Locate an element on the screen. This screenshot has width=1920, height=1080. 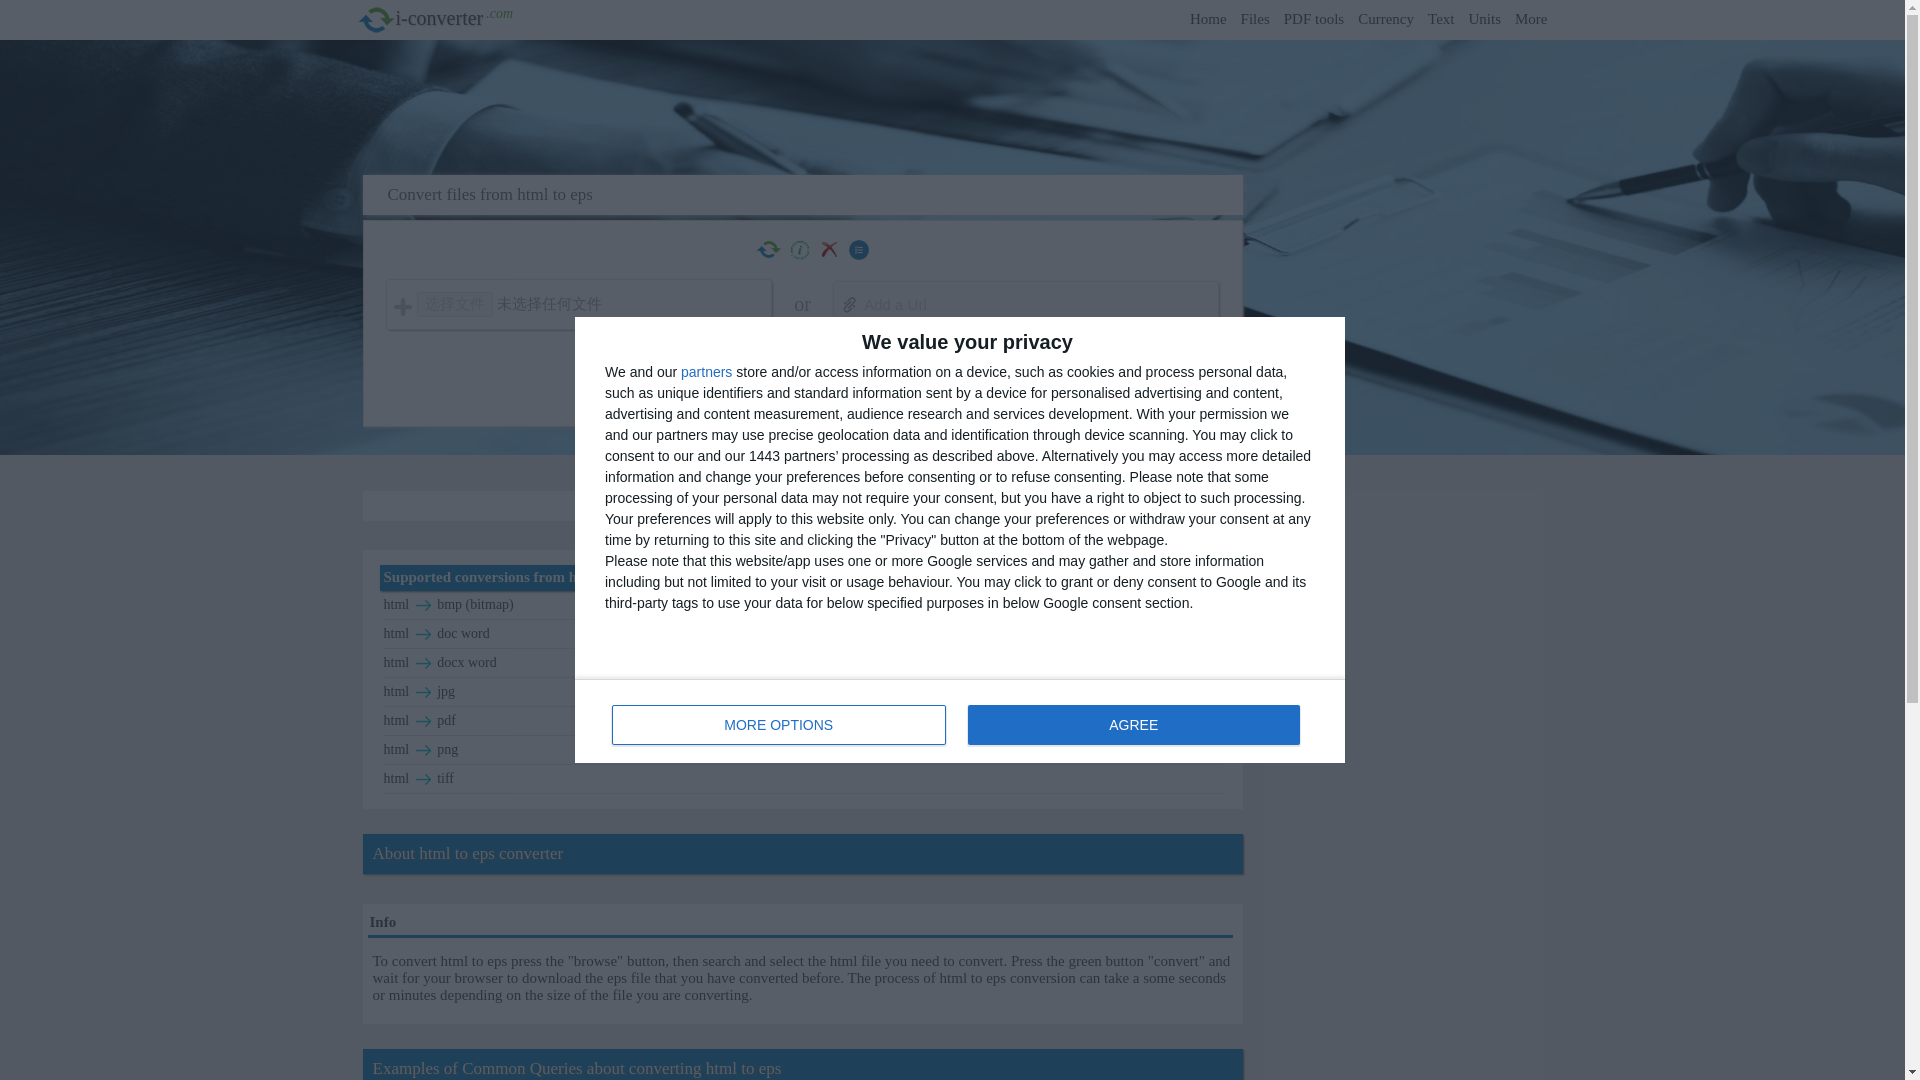
AGREE is located at coordinates (1133, 725).